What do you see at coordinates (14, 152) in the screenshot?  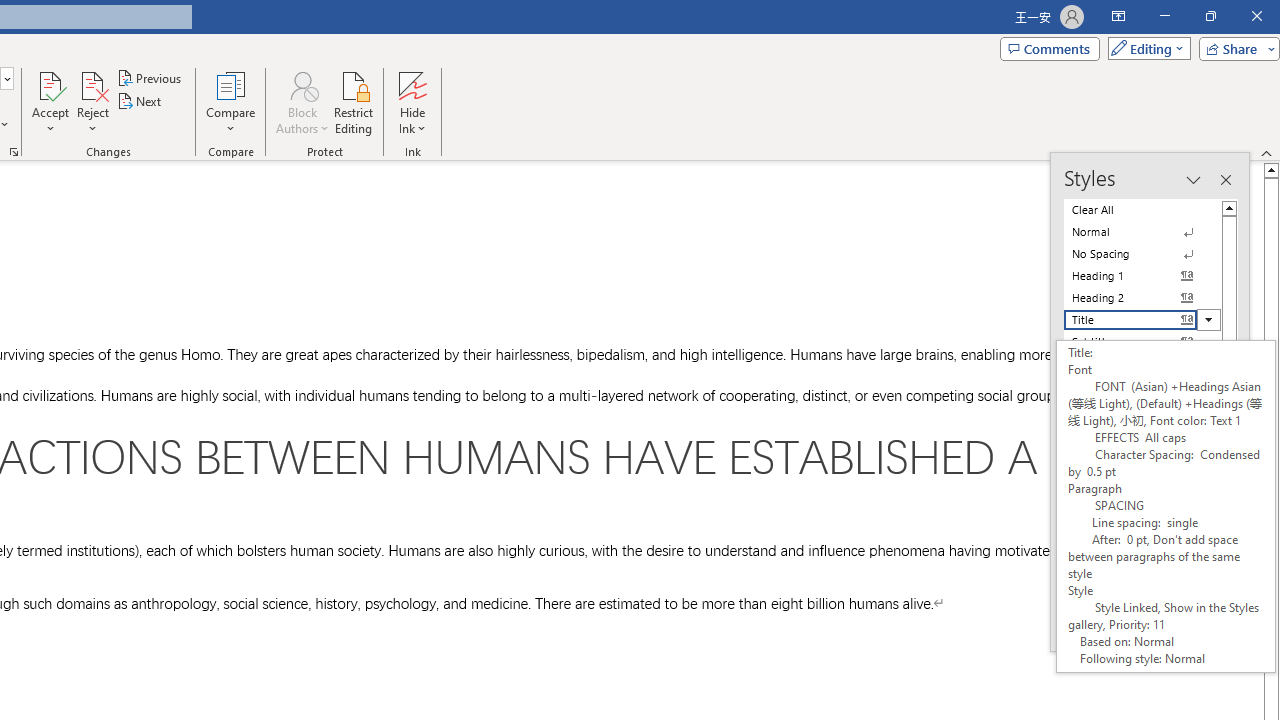 I see `Change Tracking Options...` at bounding box center [14, 152].